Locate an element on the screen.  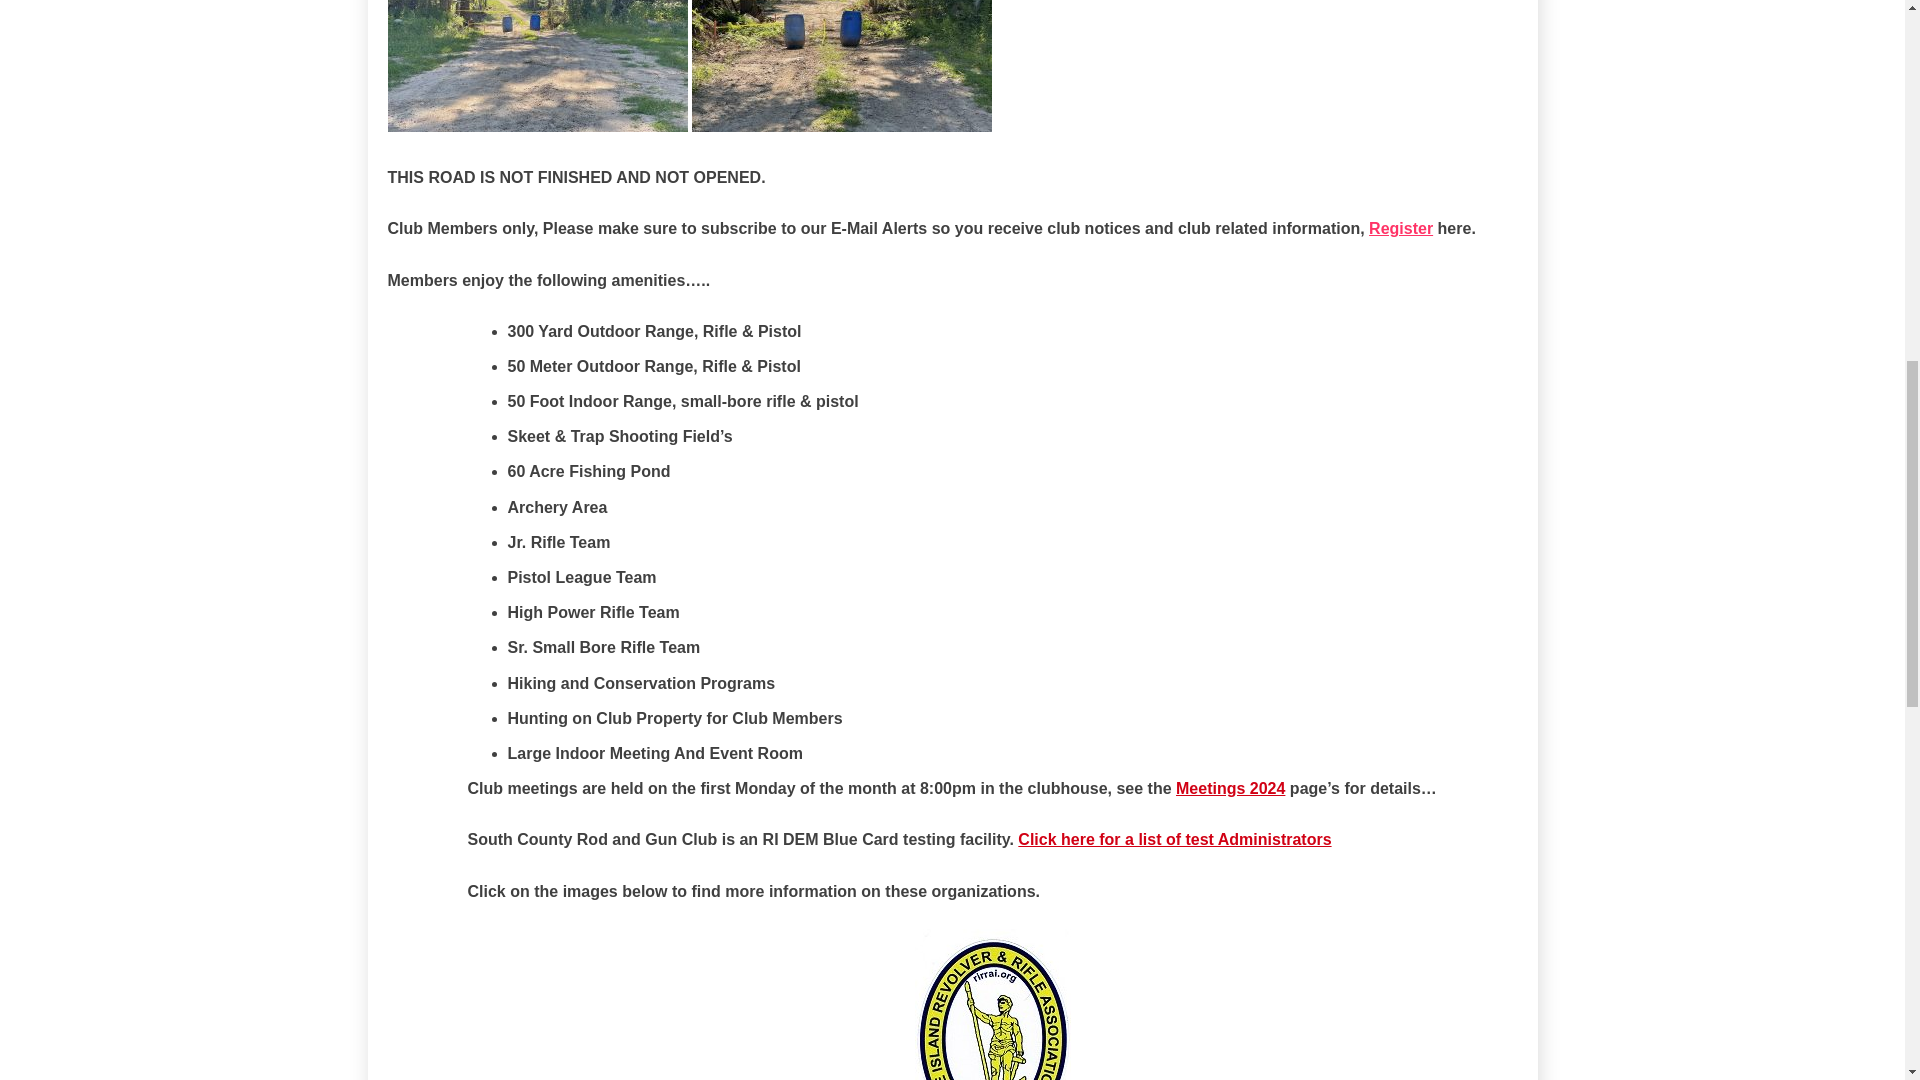
Click here for a list of test Administrators is located at coordinates (1174, 838).